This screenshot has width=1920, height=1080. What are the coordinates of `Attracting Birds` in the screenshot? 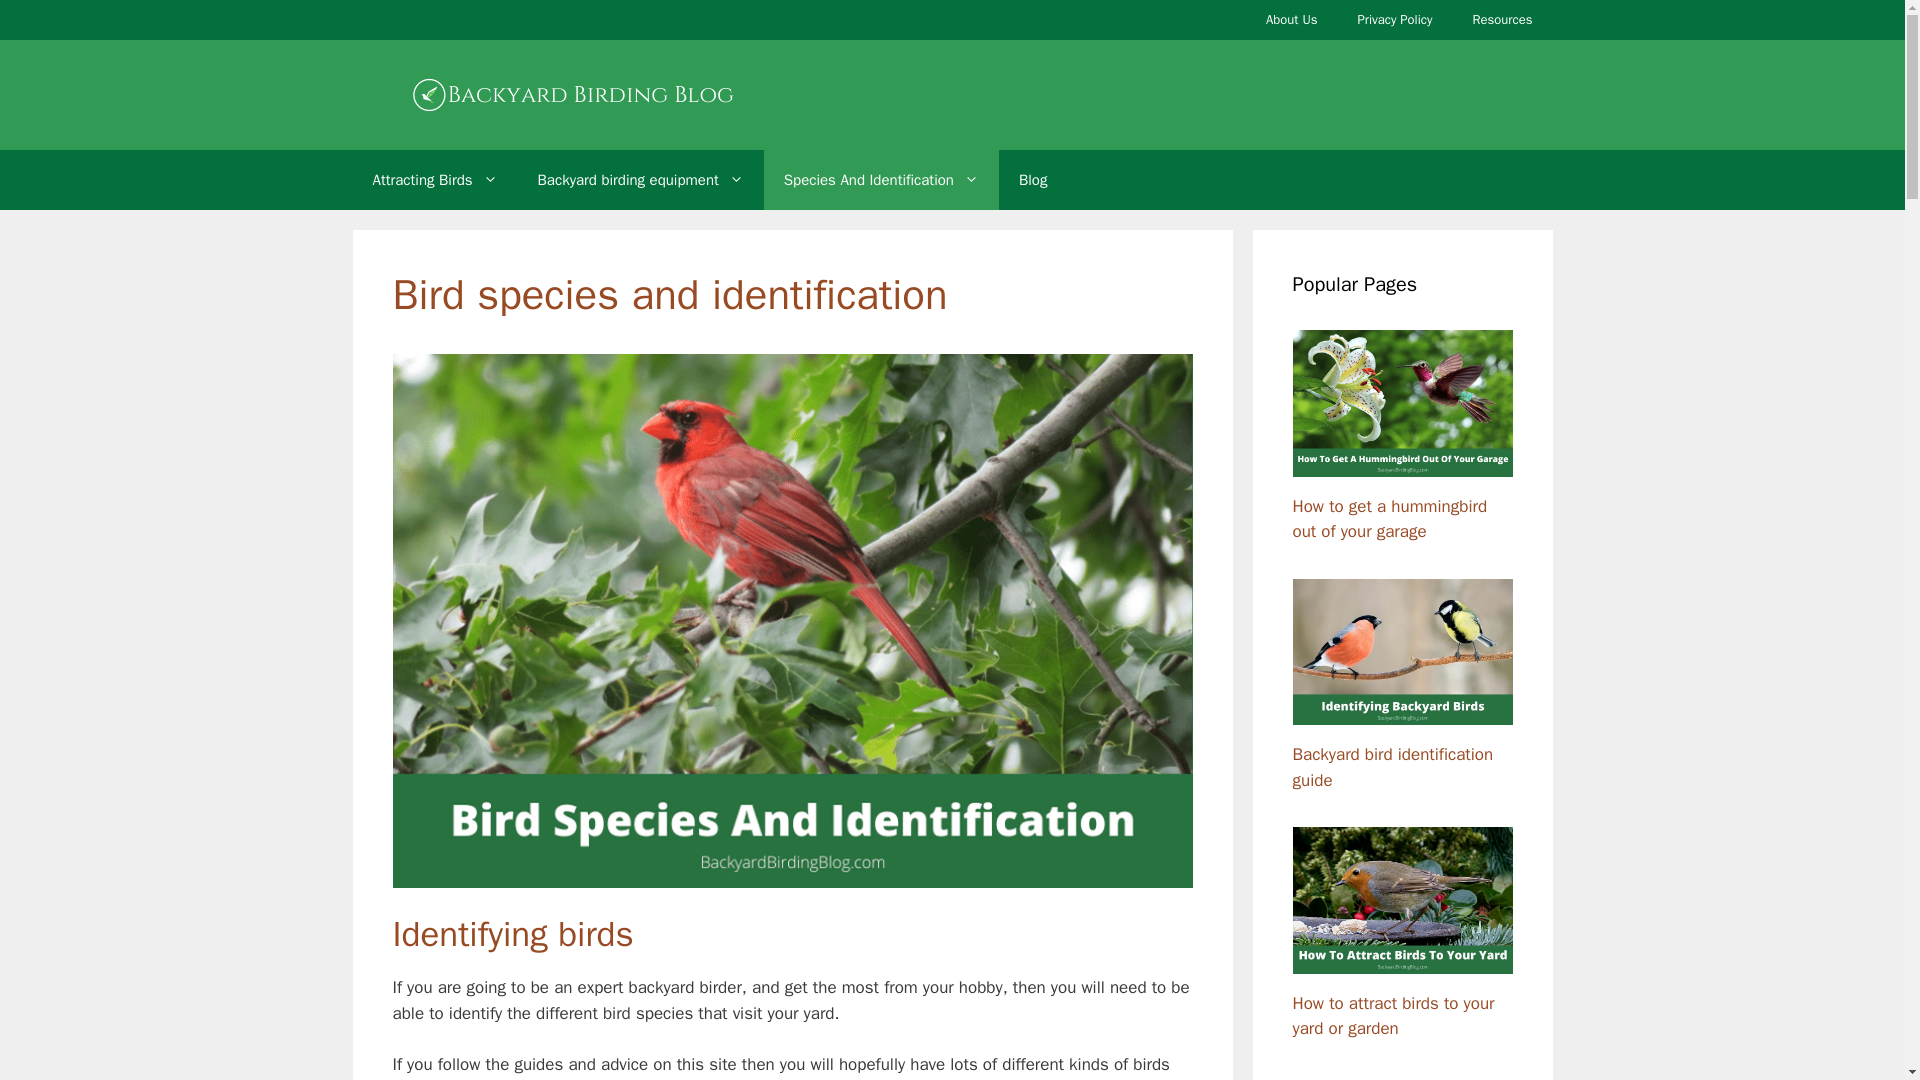 It's located at (434, 180).